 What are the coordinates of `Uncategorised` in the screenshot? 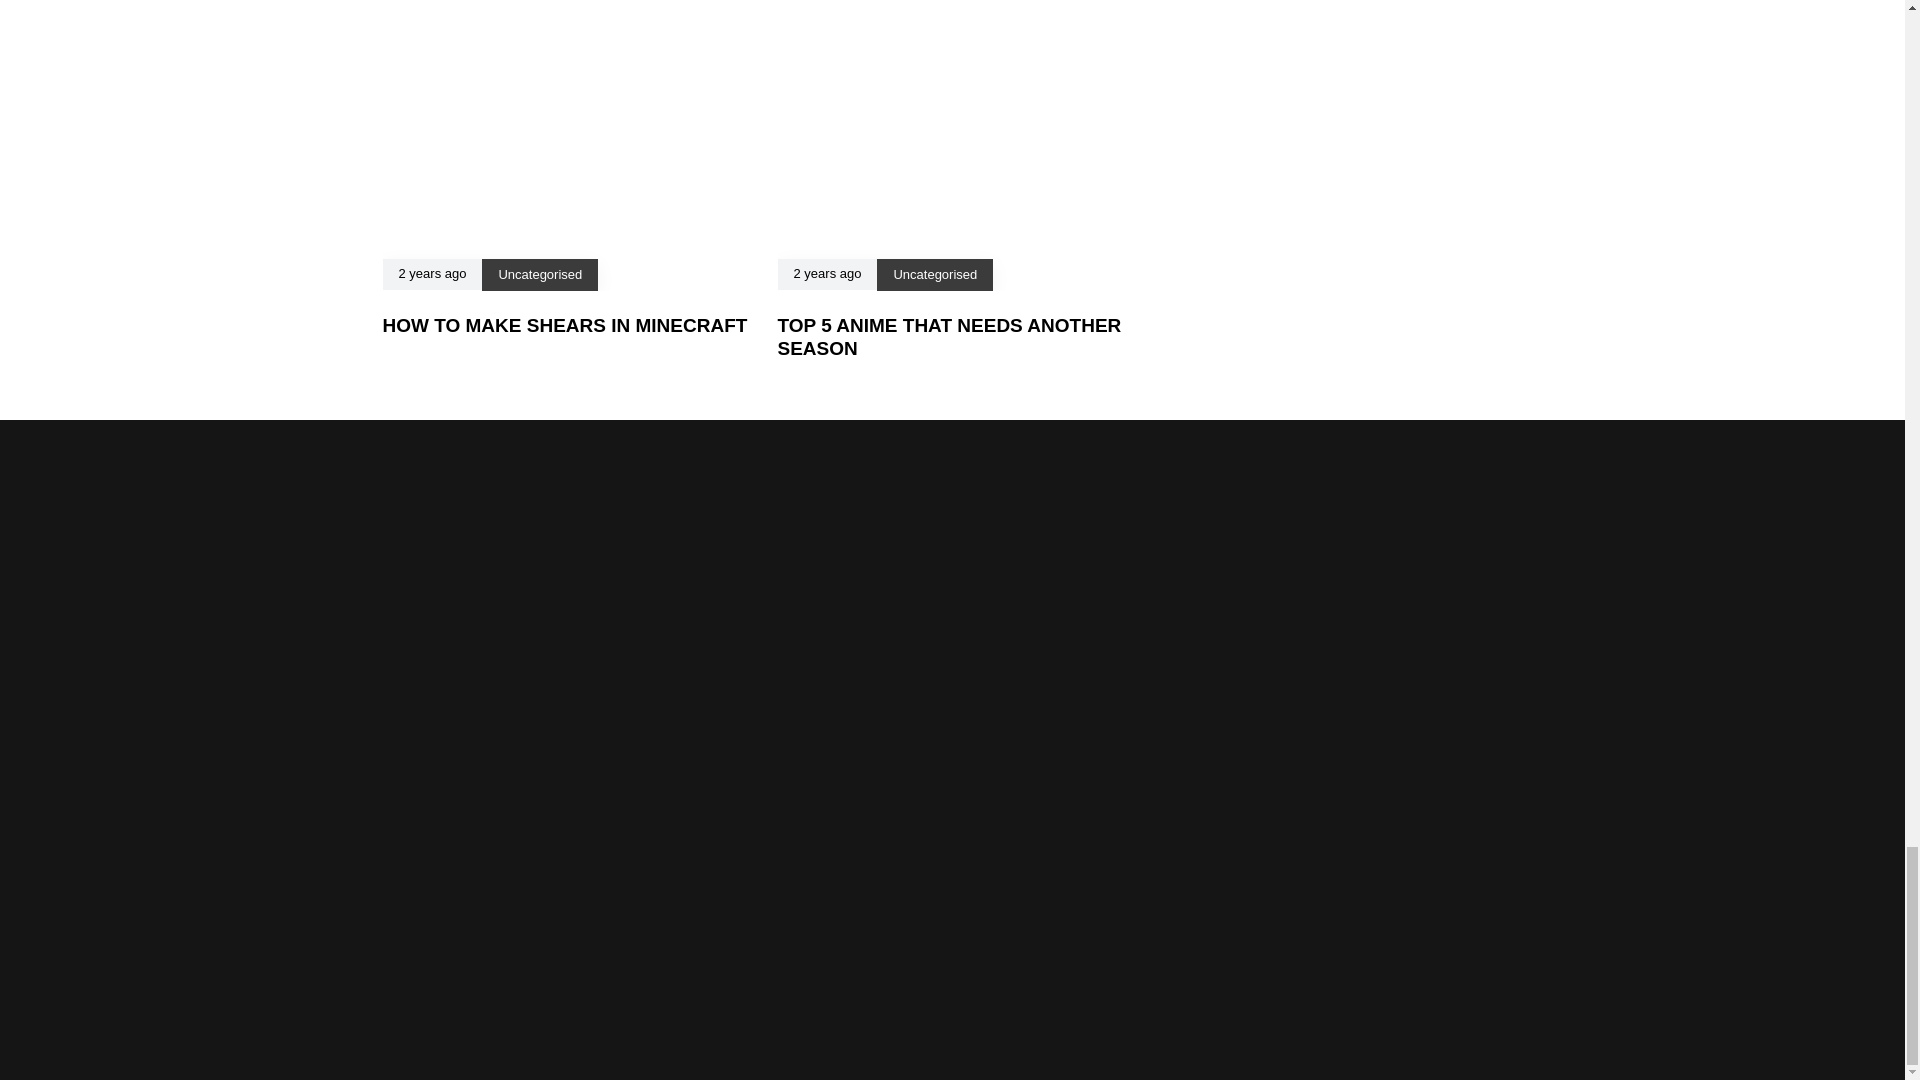 It's located at (539, 274).